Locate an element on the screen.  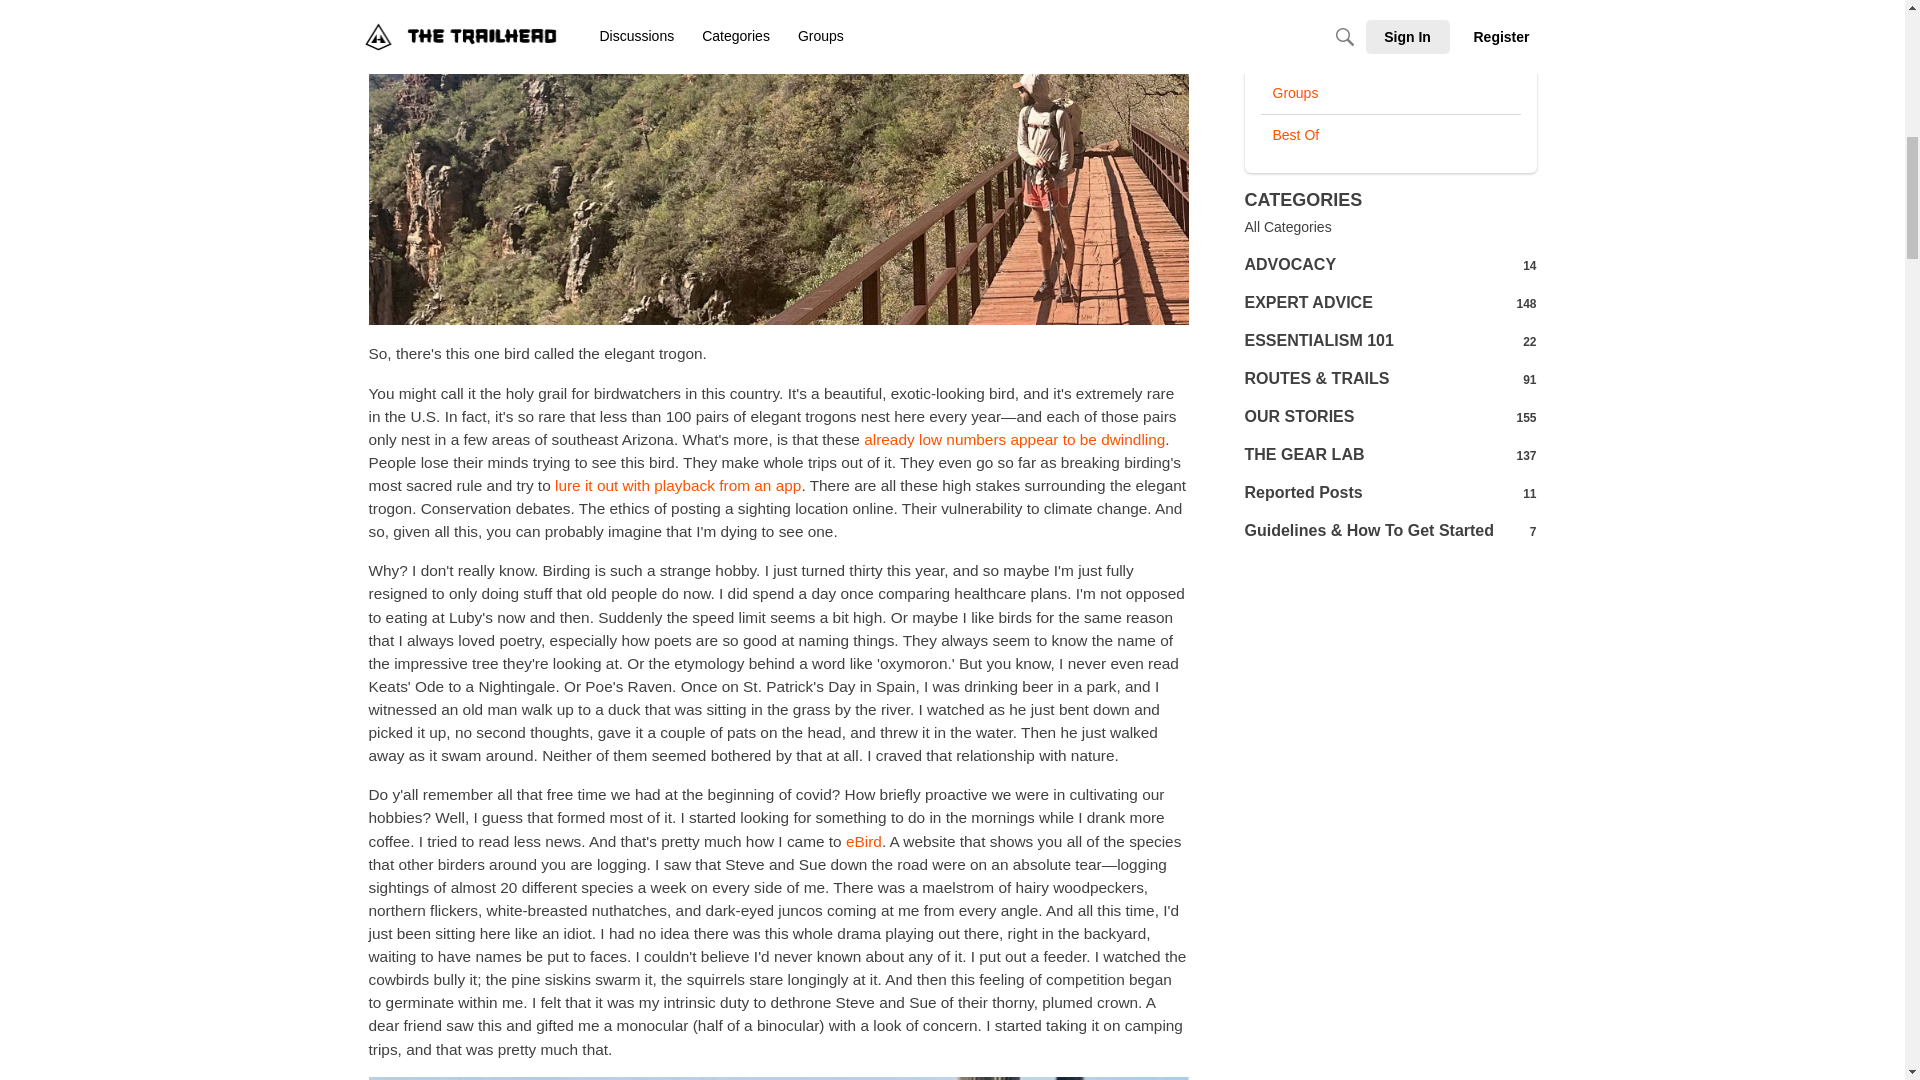
eBird is located at coordinates (1390, 15).